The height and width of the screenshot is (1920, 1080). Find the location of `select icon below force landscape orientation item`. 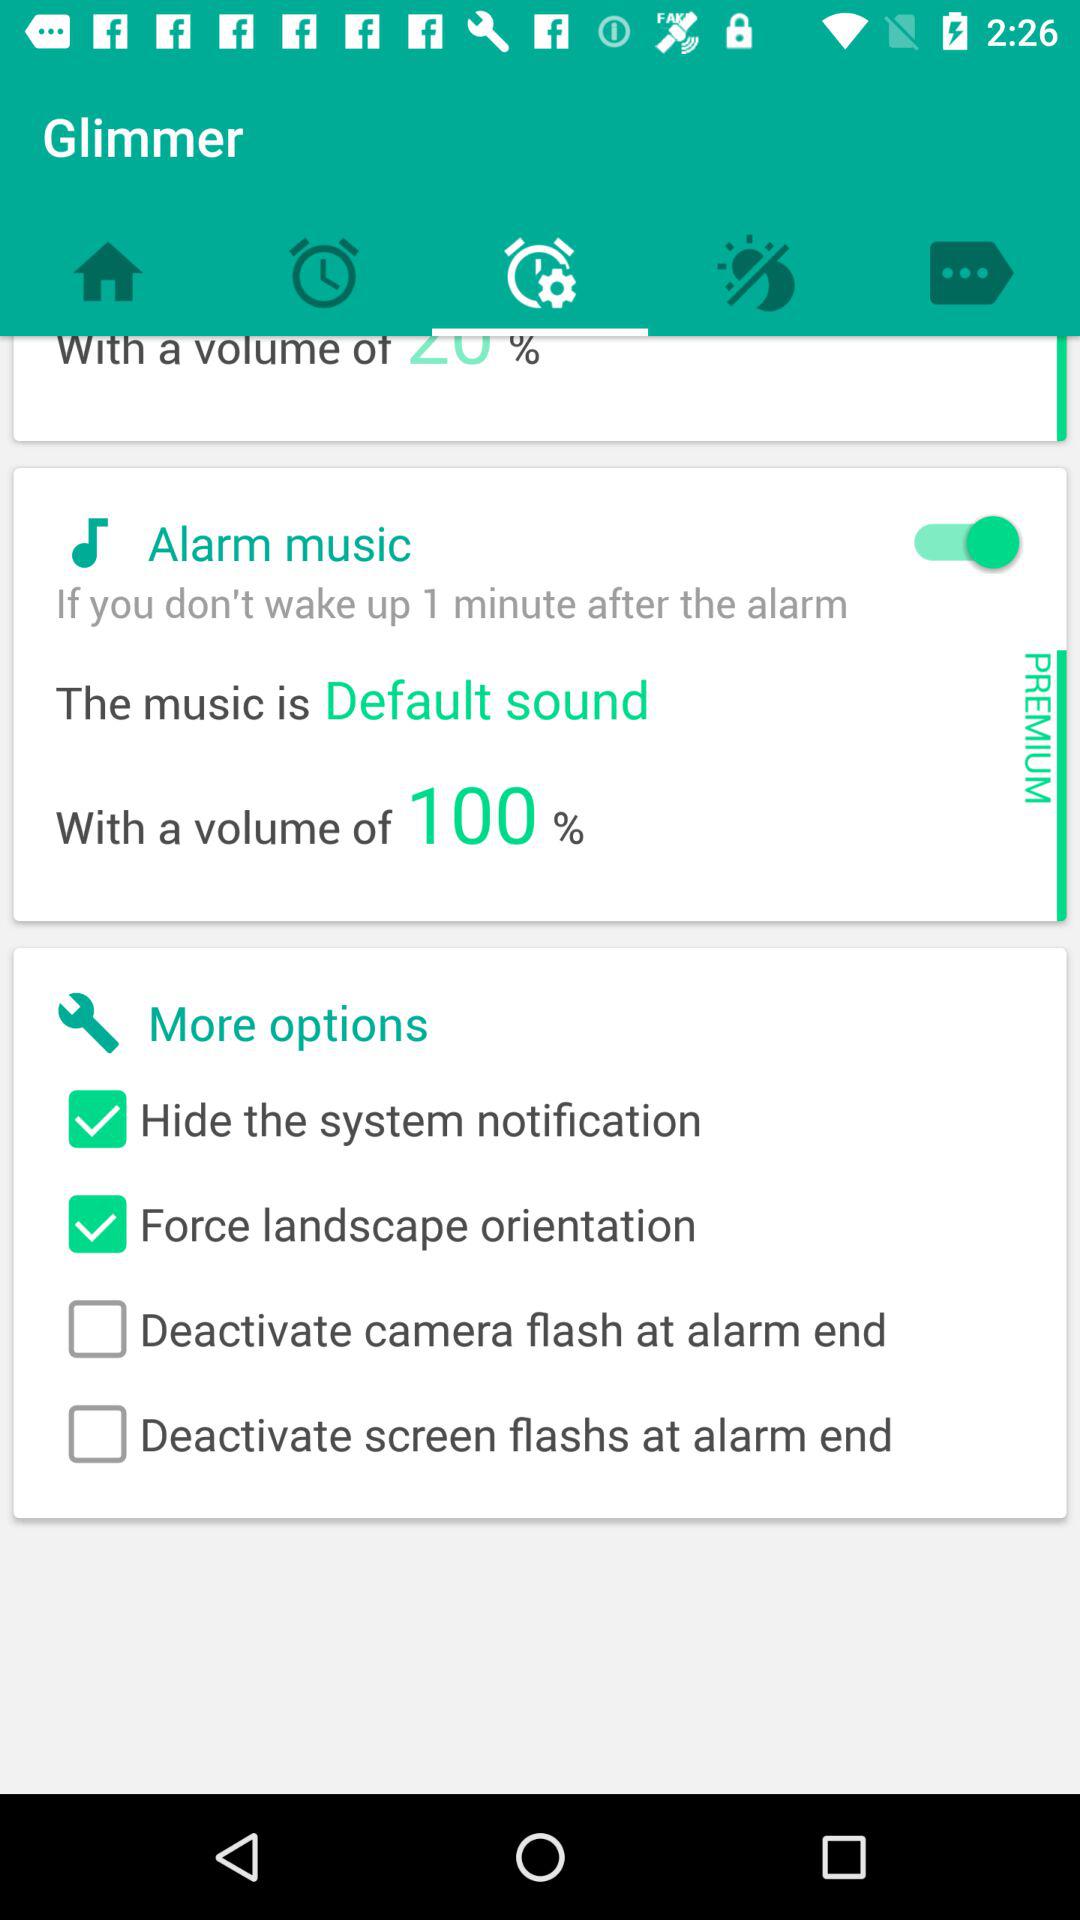

select icon below force landscape orientation item is located at coordinates (540, 1329).